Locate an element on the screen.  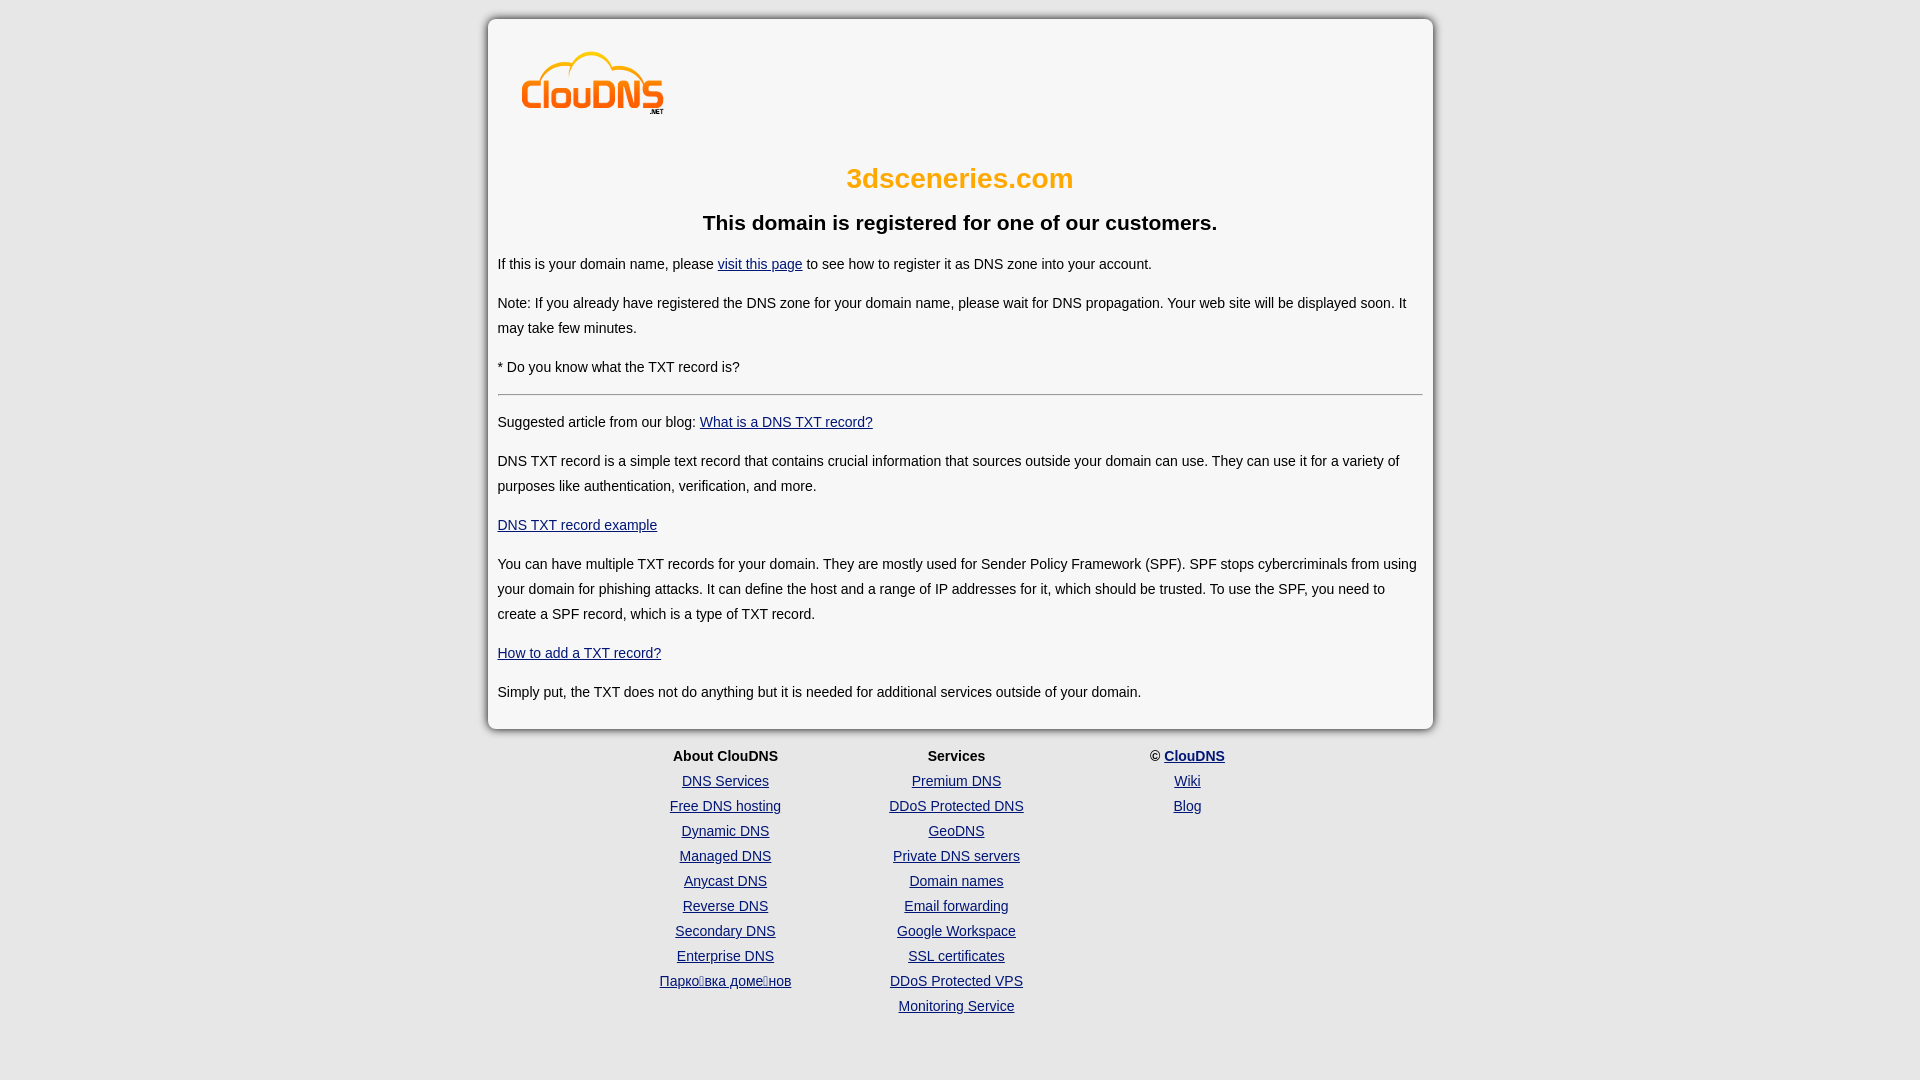
How to add a TXT record? is located at coordinates (580, 653).